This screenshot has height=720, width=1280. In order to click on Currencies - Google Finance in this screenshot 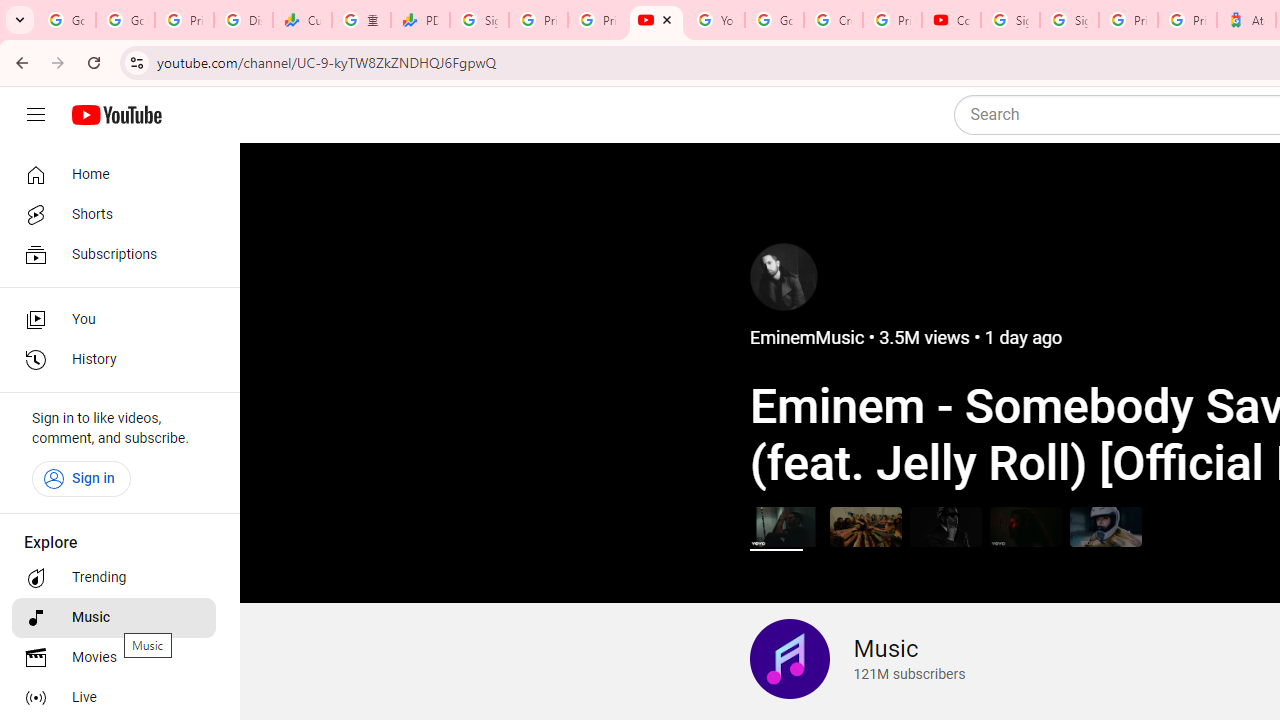, I will do `click(302, 20)`.